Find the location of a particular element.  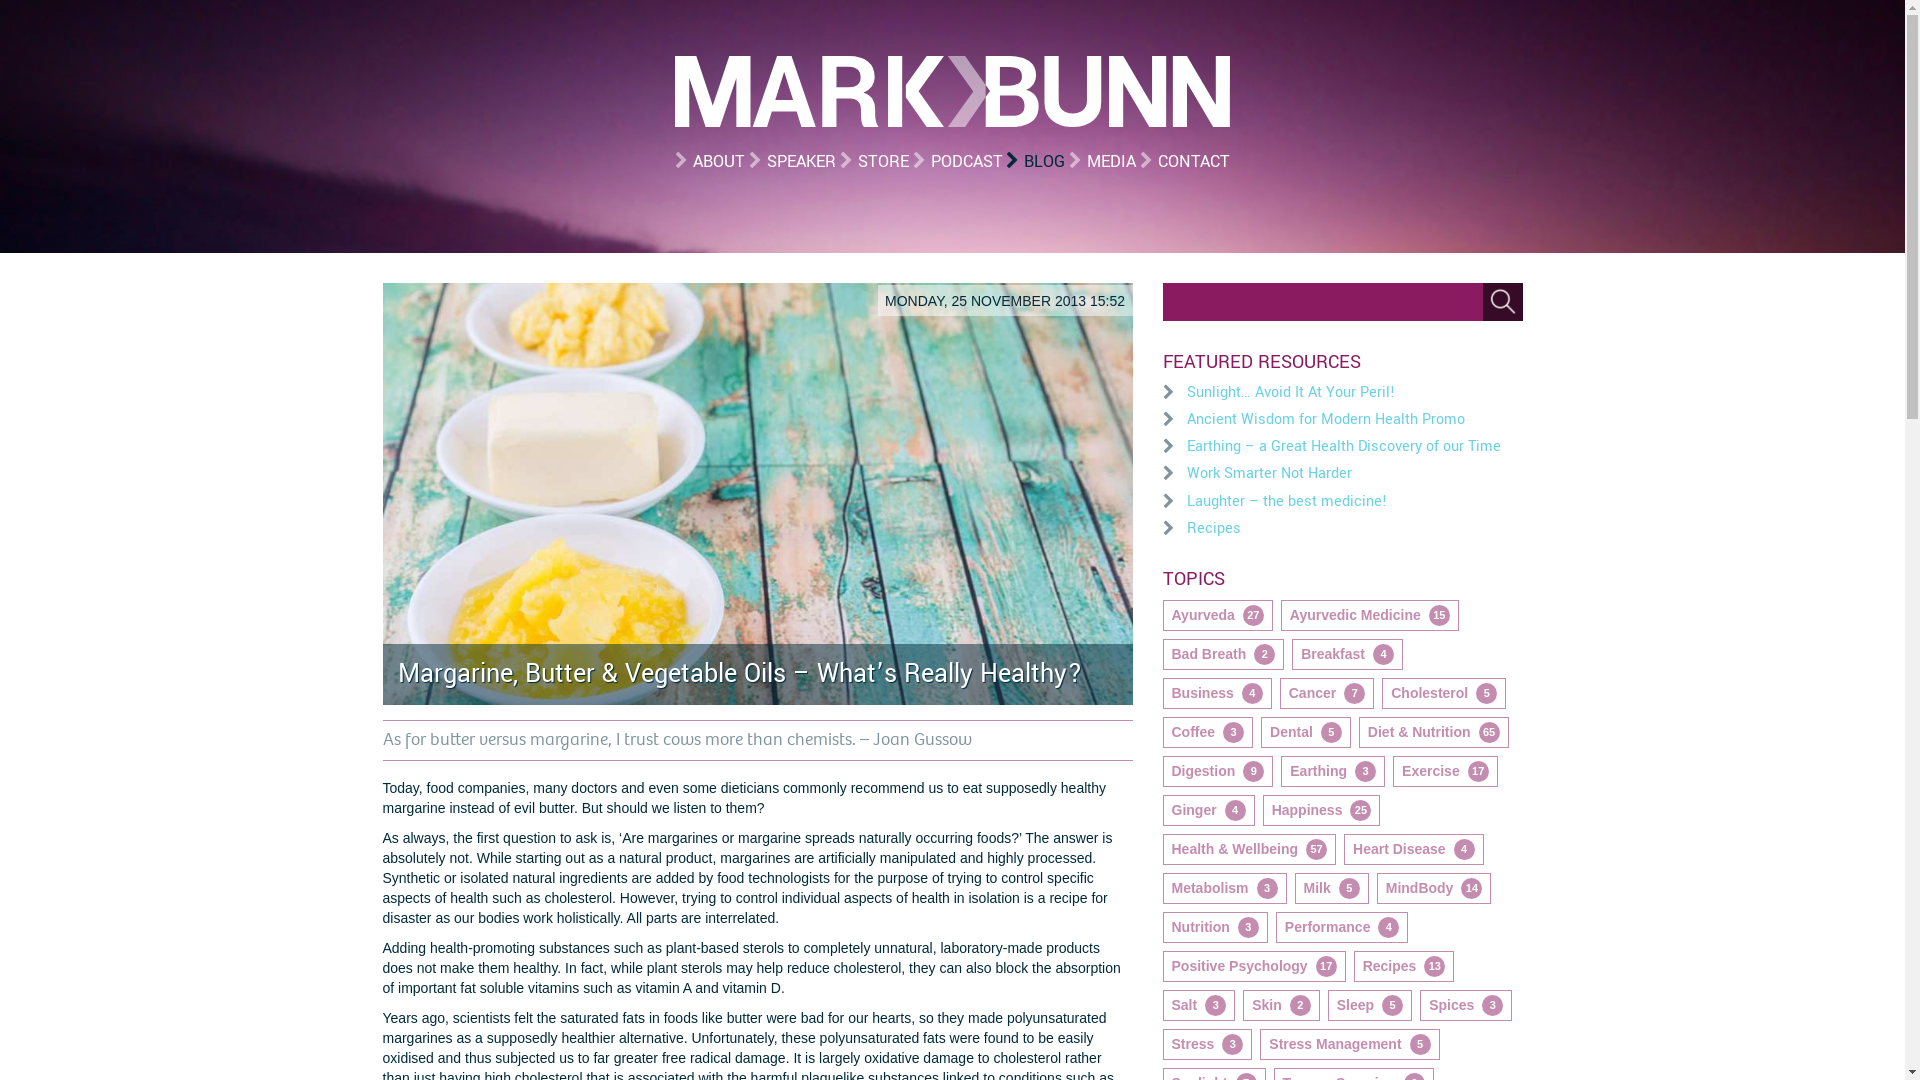

Earthing
3 is located at coordinates (1333, 772).